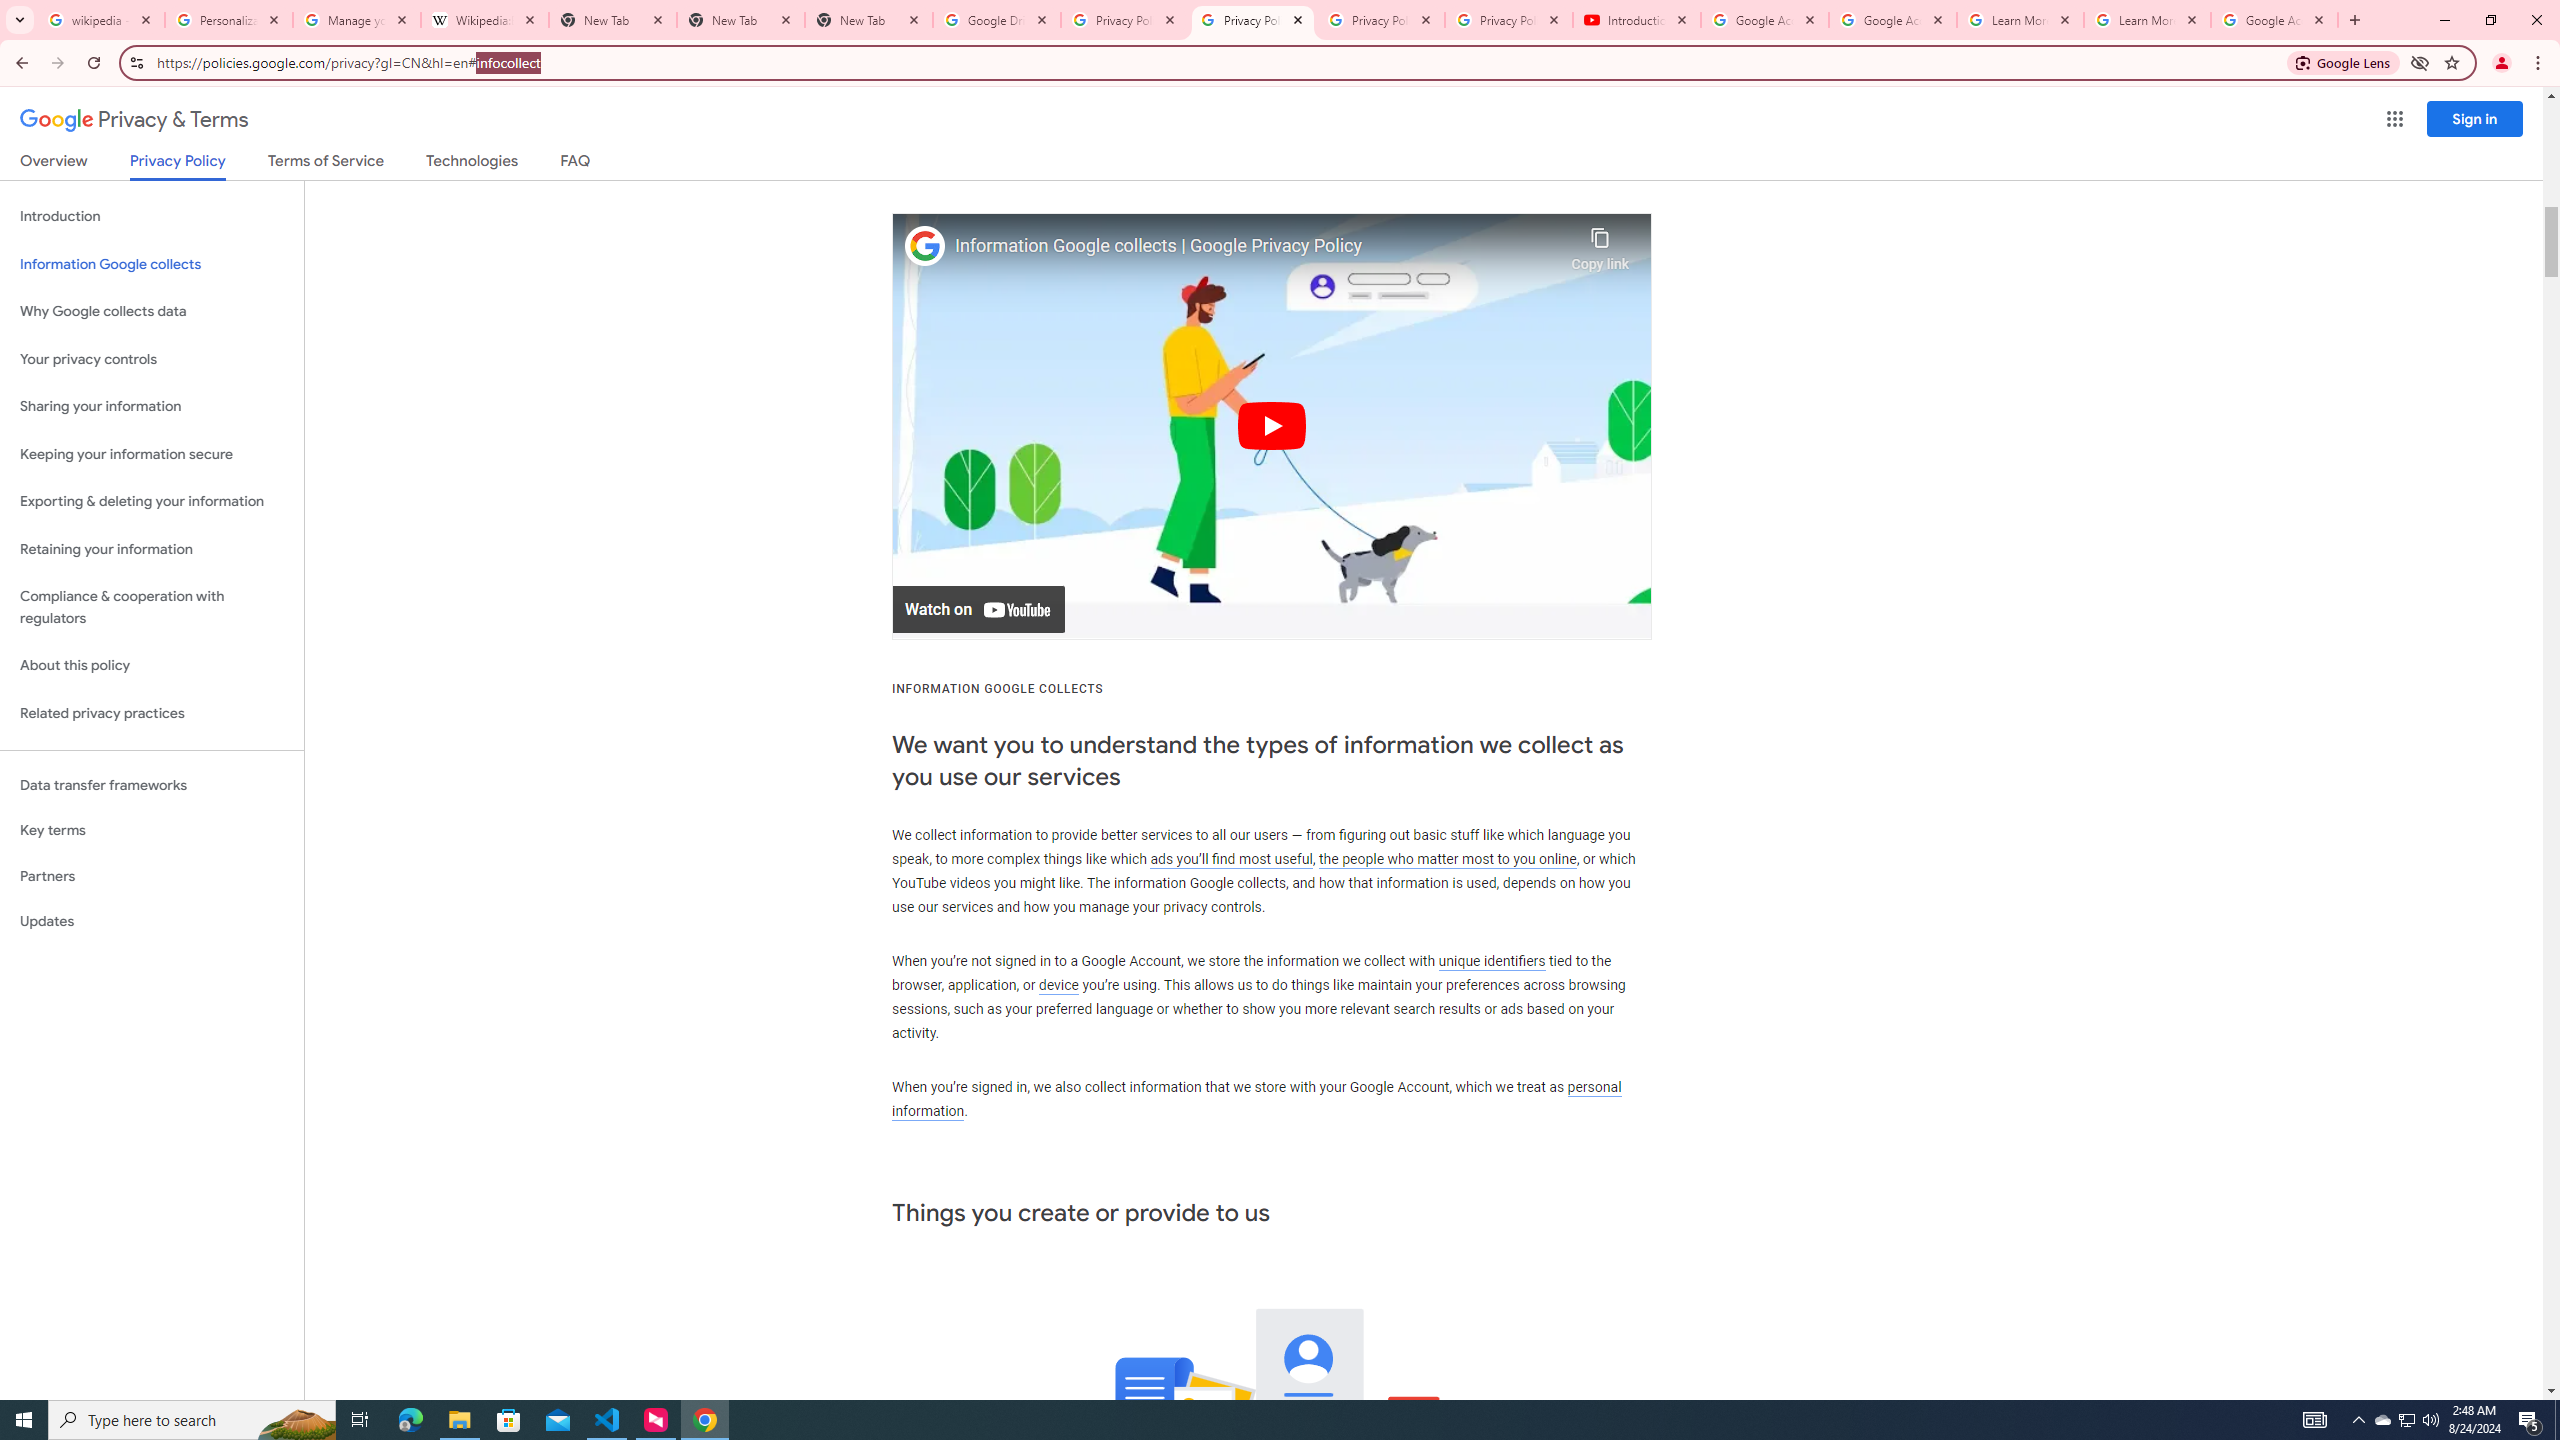 The image size is (2560, 1440). What do you see at coordinates (1492, 960) in the screenshot?
I see `unique identifiers` at bounding box center [1492, 960].